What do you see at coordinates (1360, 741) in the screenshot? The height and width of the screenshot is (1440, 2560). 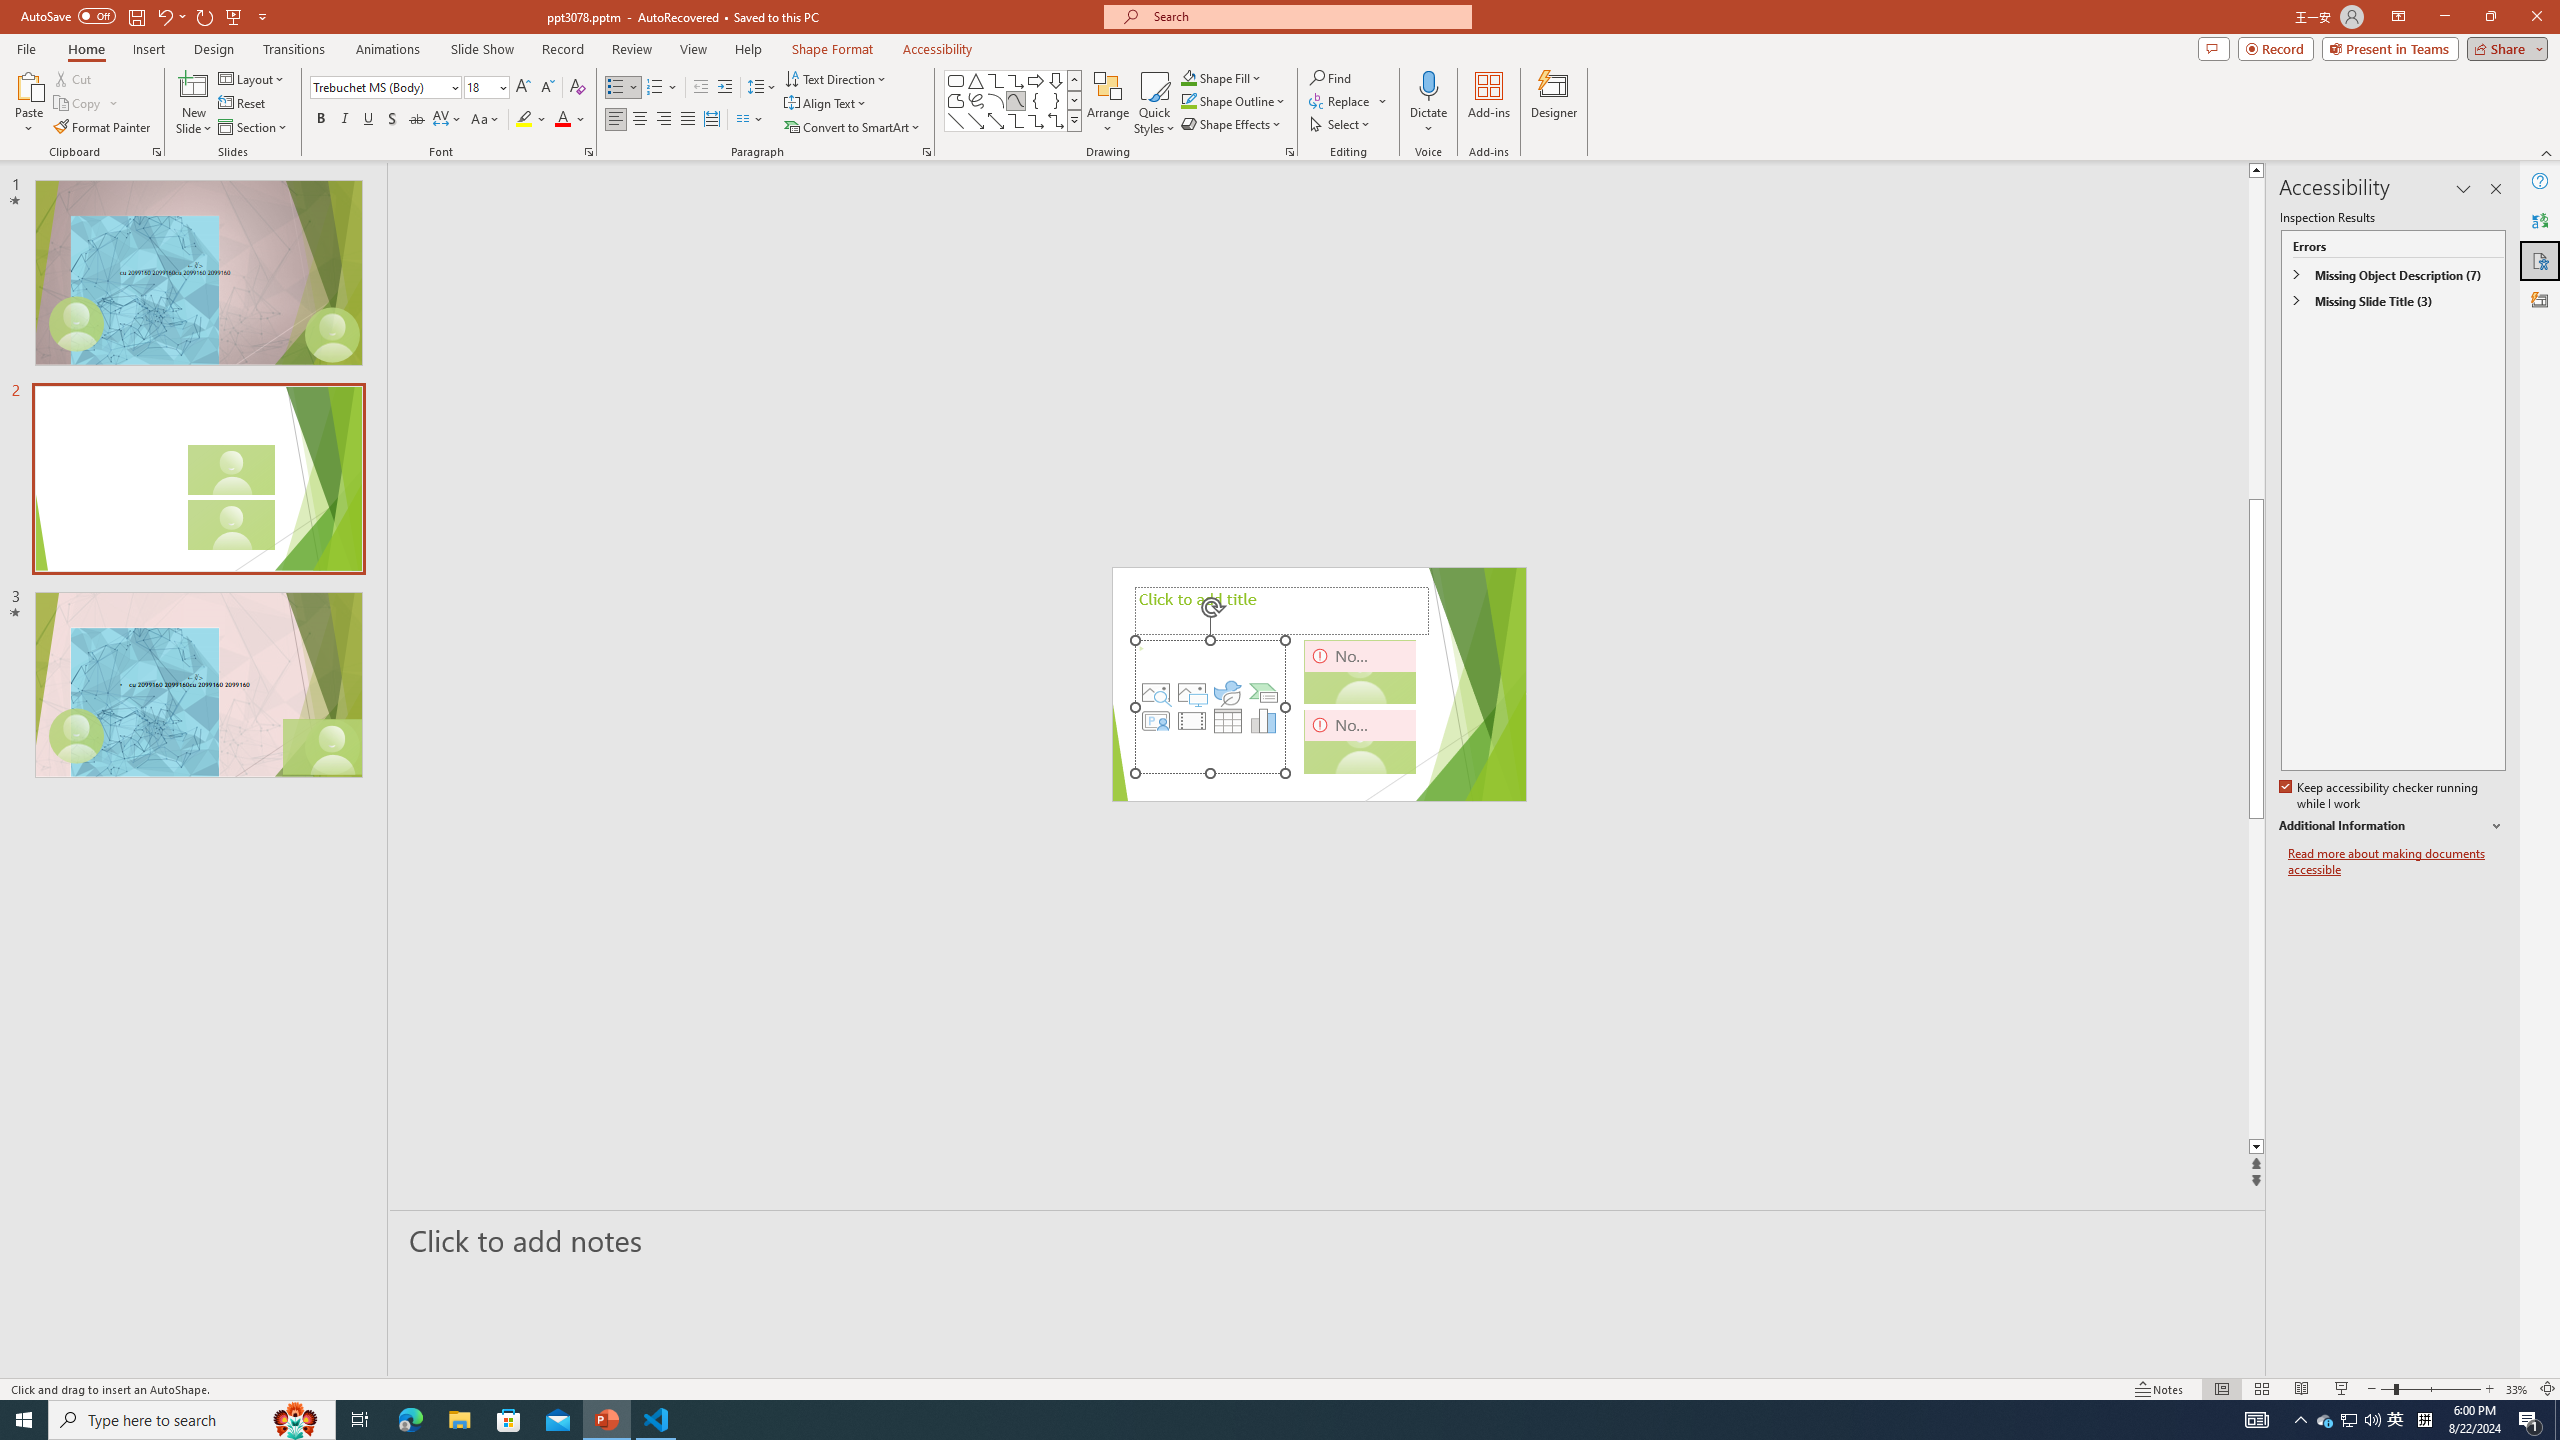 I see `Camera 3, No camera detected.` at bounding box center [1360, 741].